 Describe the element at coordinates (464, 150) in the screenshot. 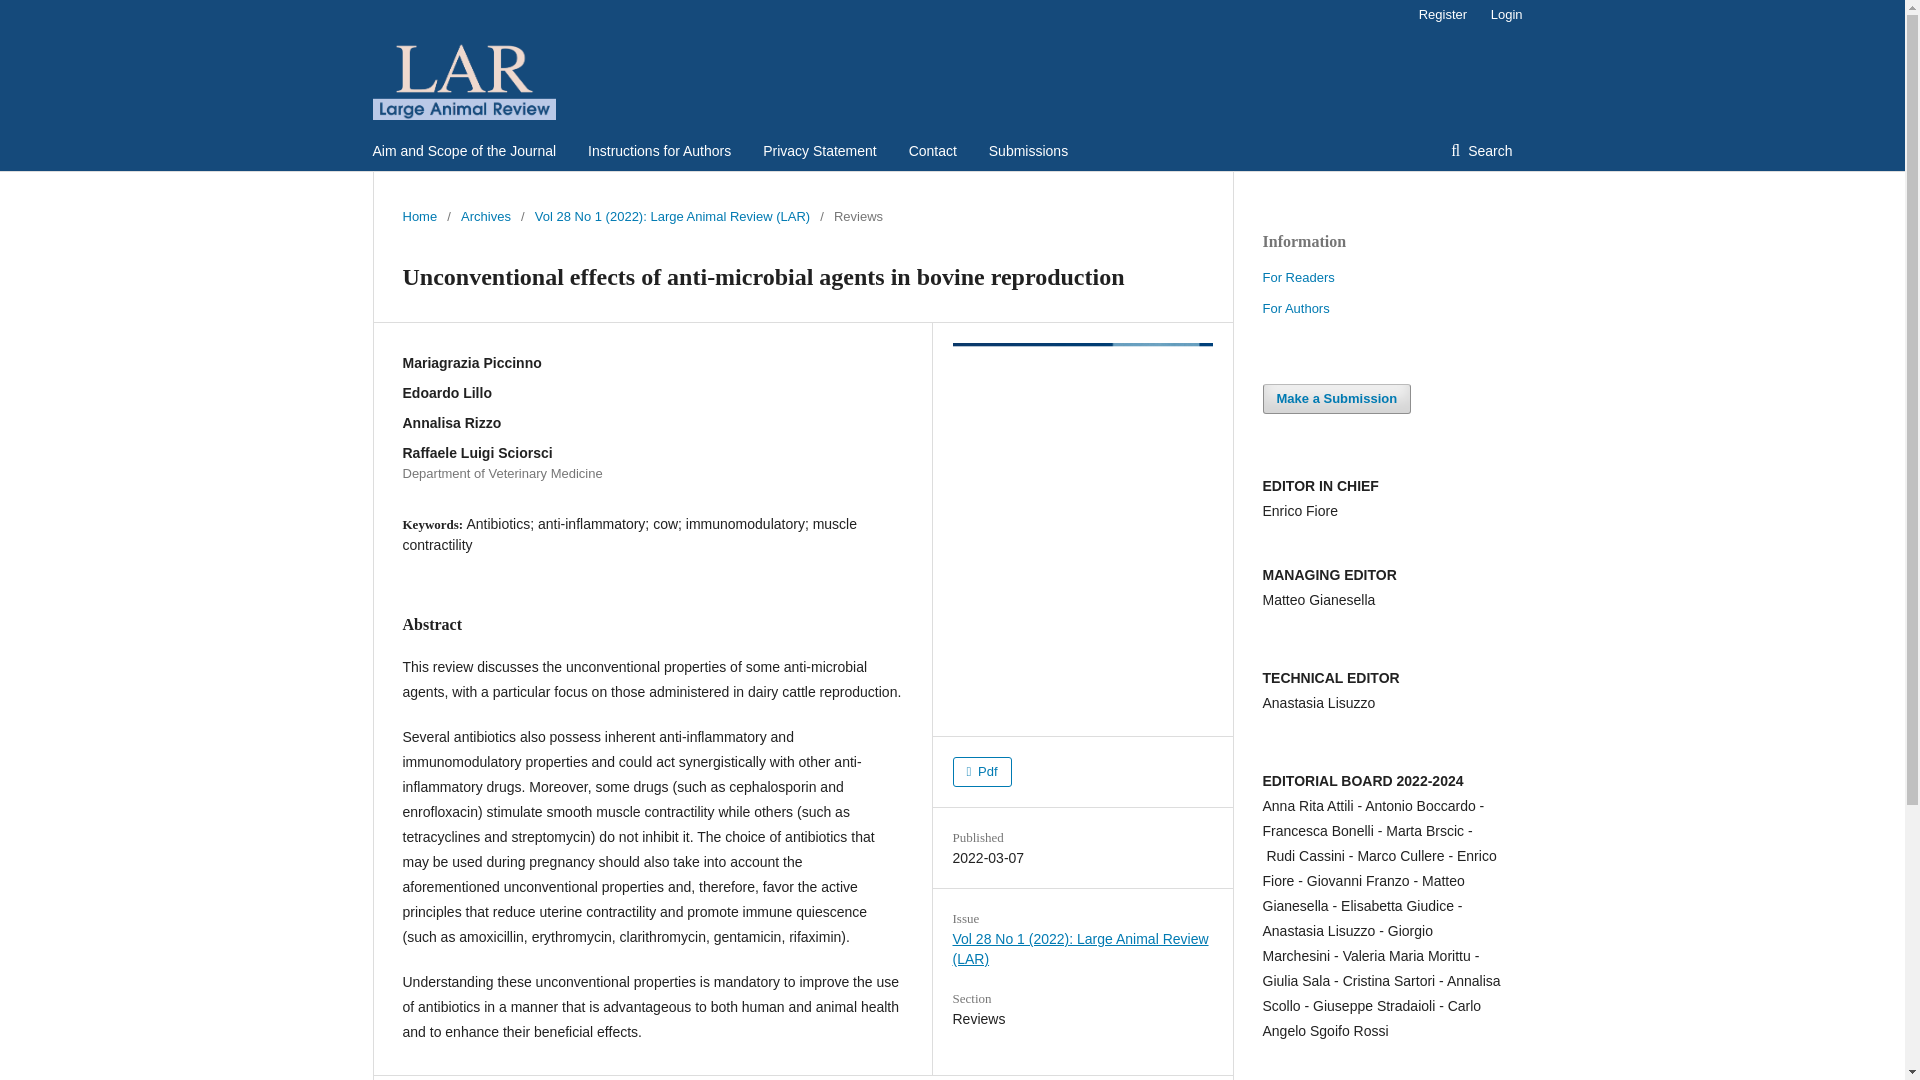

I see `Aim and Scope of the Journal` at that location.